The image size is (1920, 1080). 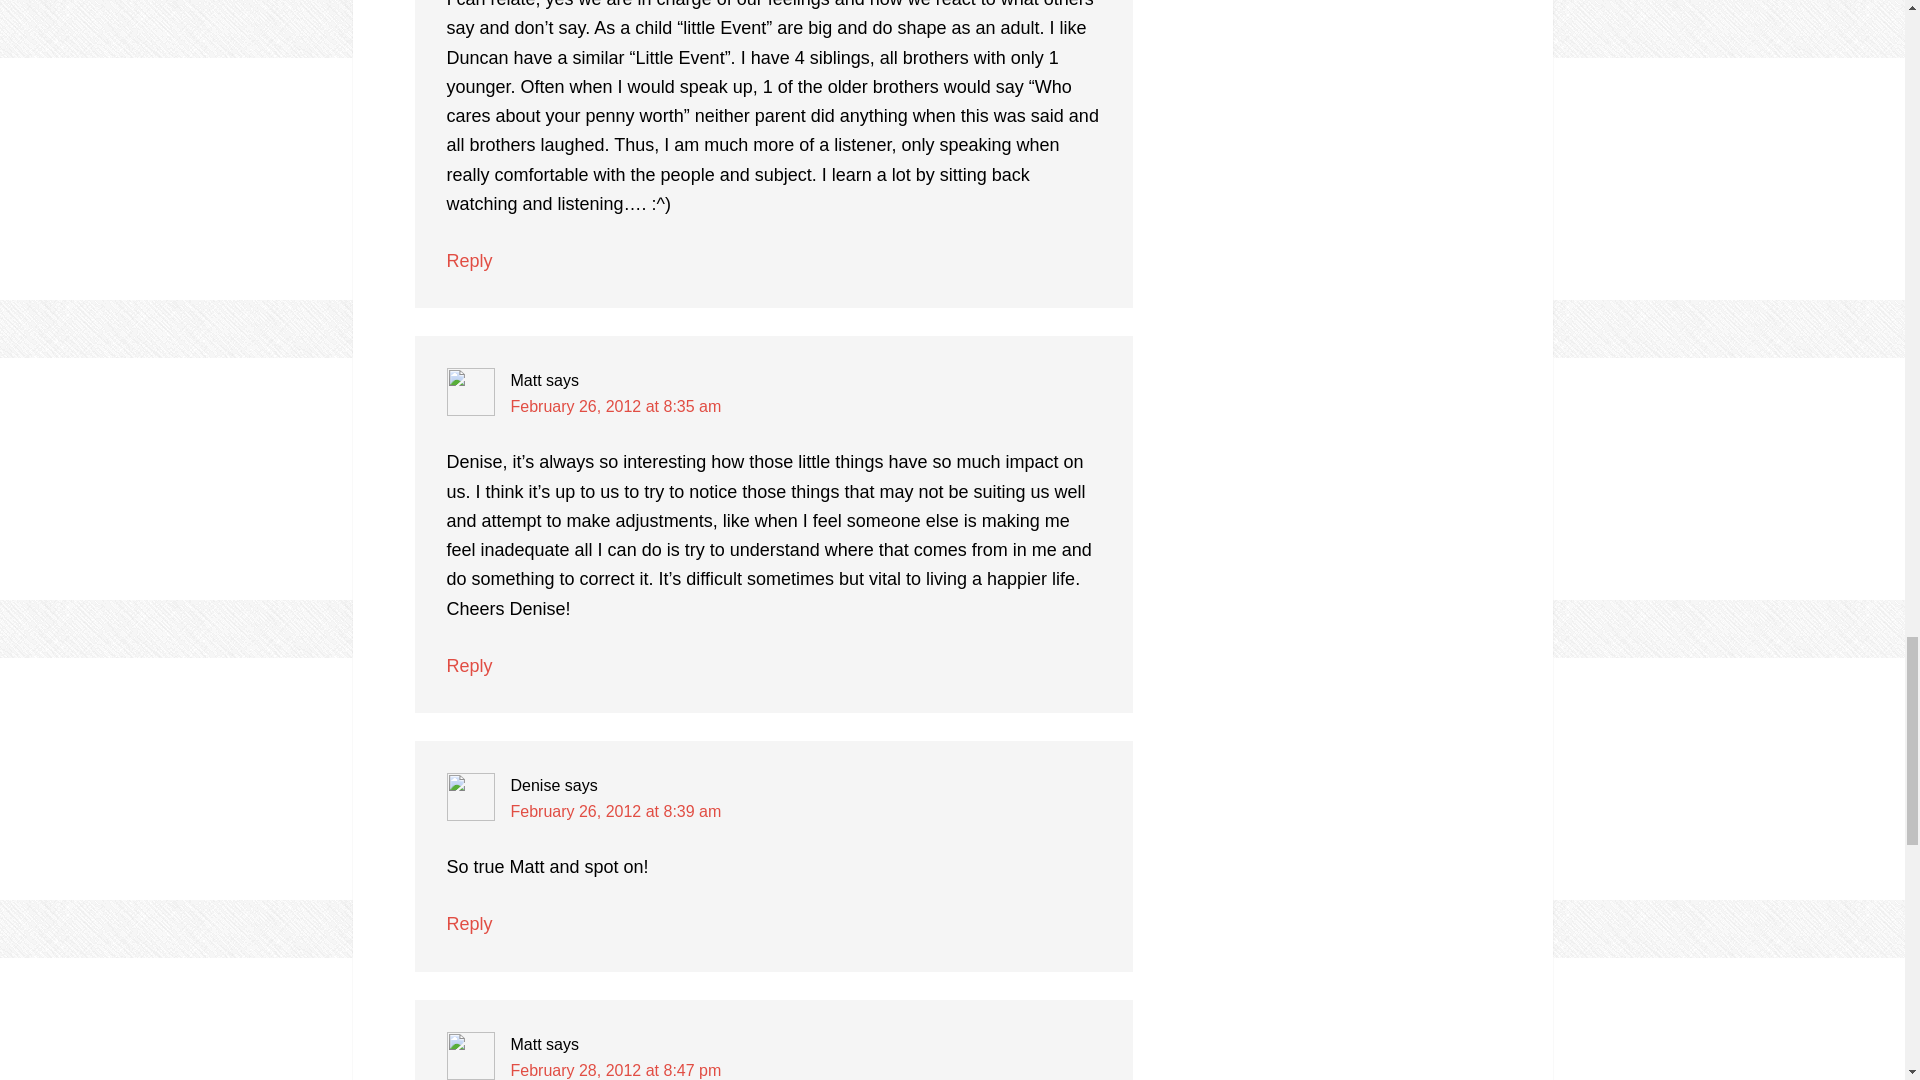 I want to click on February 28, 2012 at 8:47 pm, so click(x=616, y=1070).